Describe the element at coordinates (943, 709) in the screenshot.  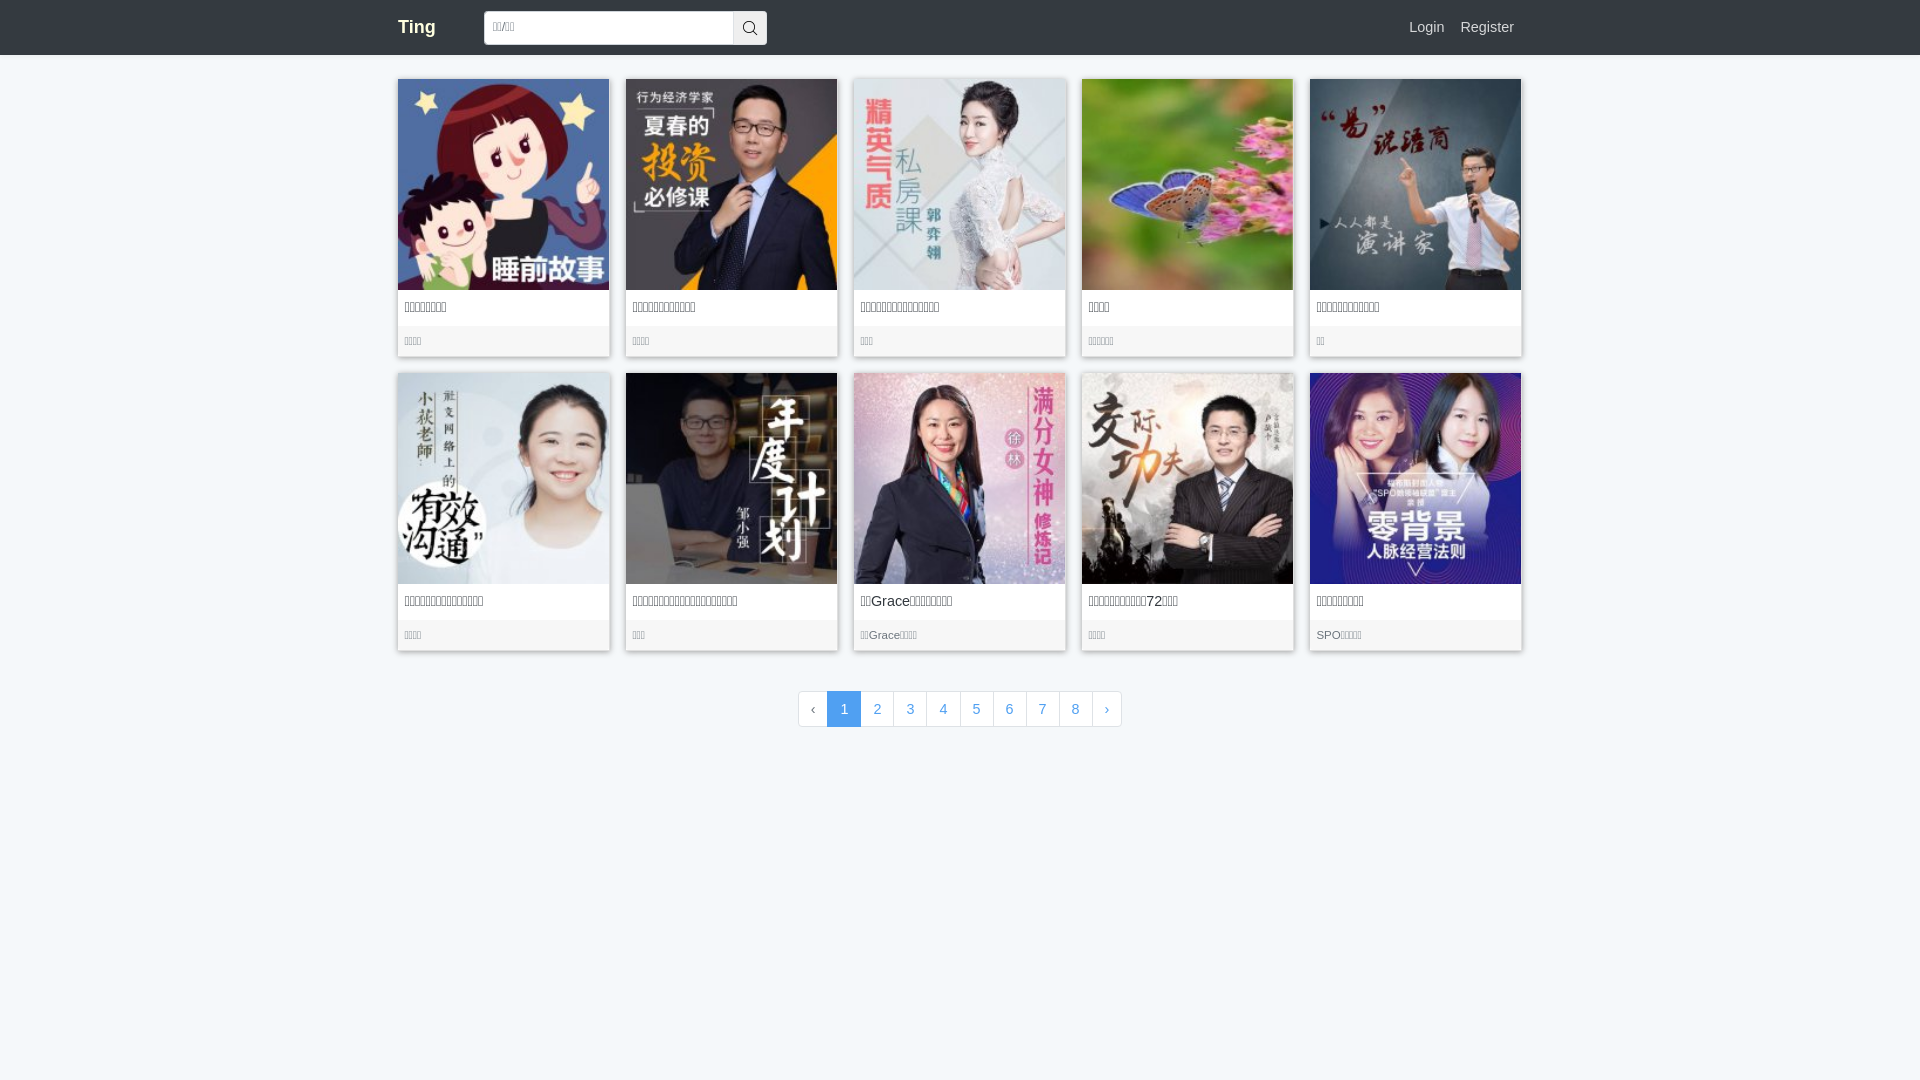
I see `4` at that location.